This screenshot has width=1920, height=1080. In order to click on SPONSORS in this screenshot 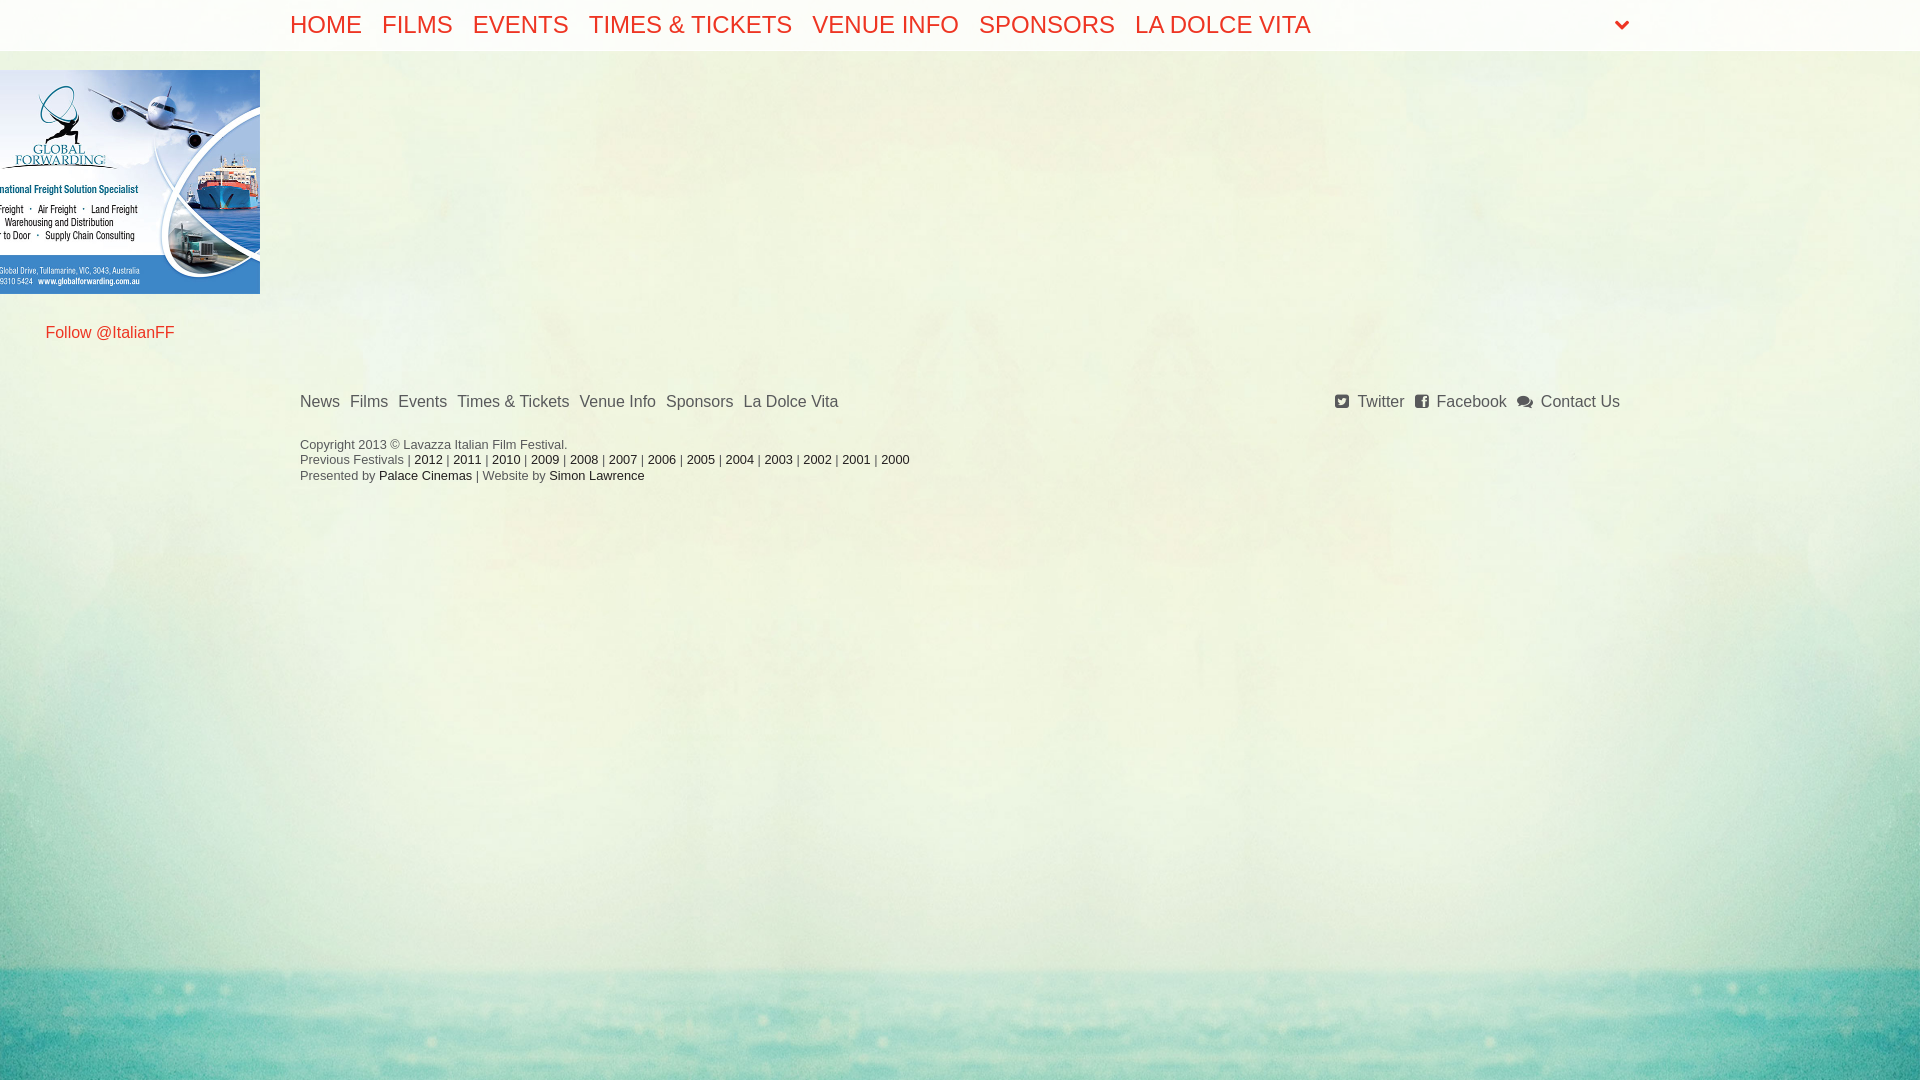, I will do `click(1046, 25)`.